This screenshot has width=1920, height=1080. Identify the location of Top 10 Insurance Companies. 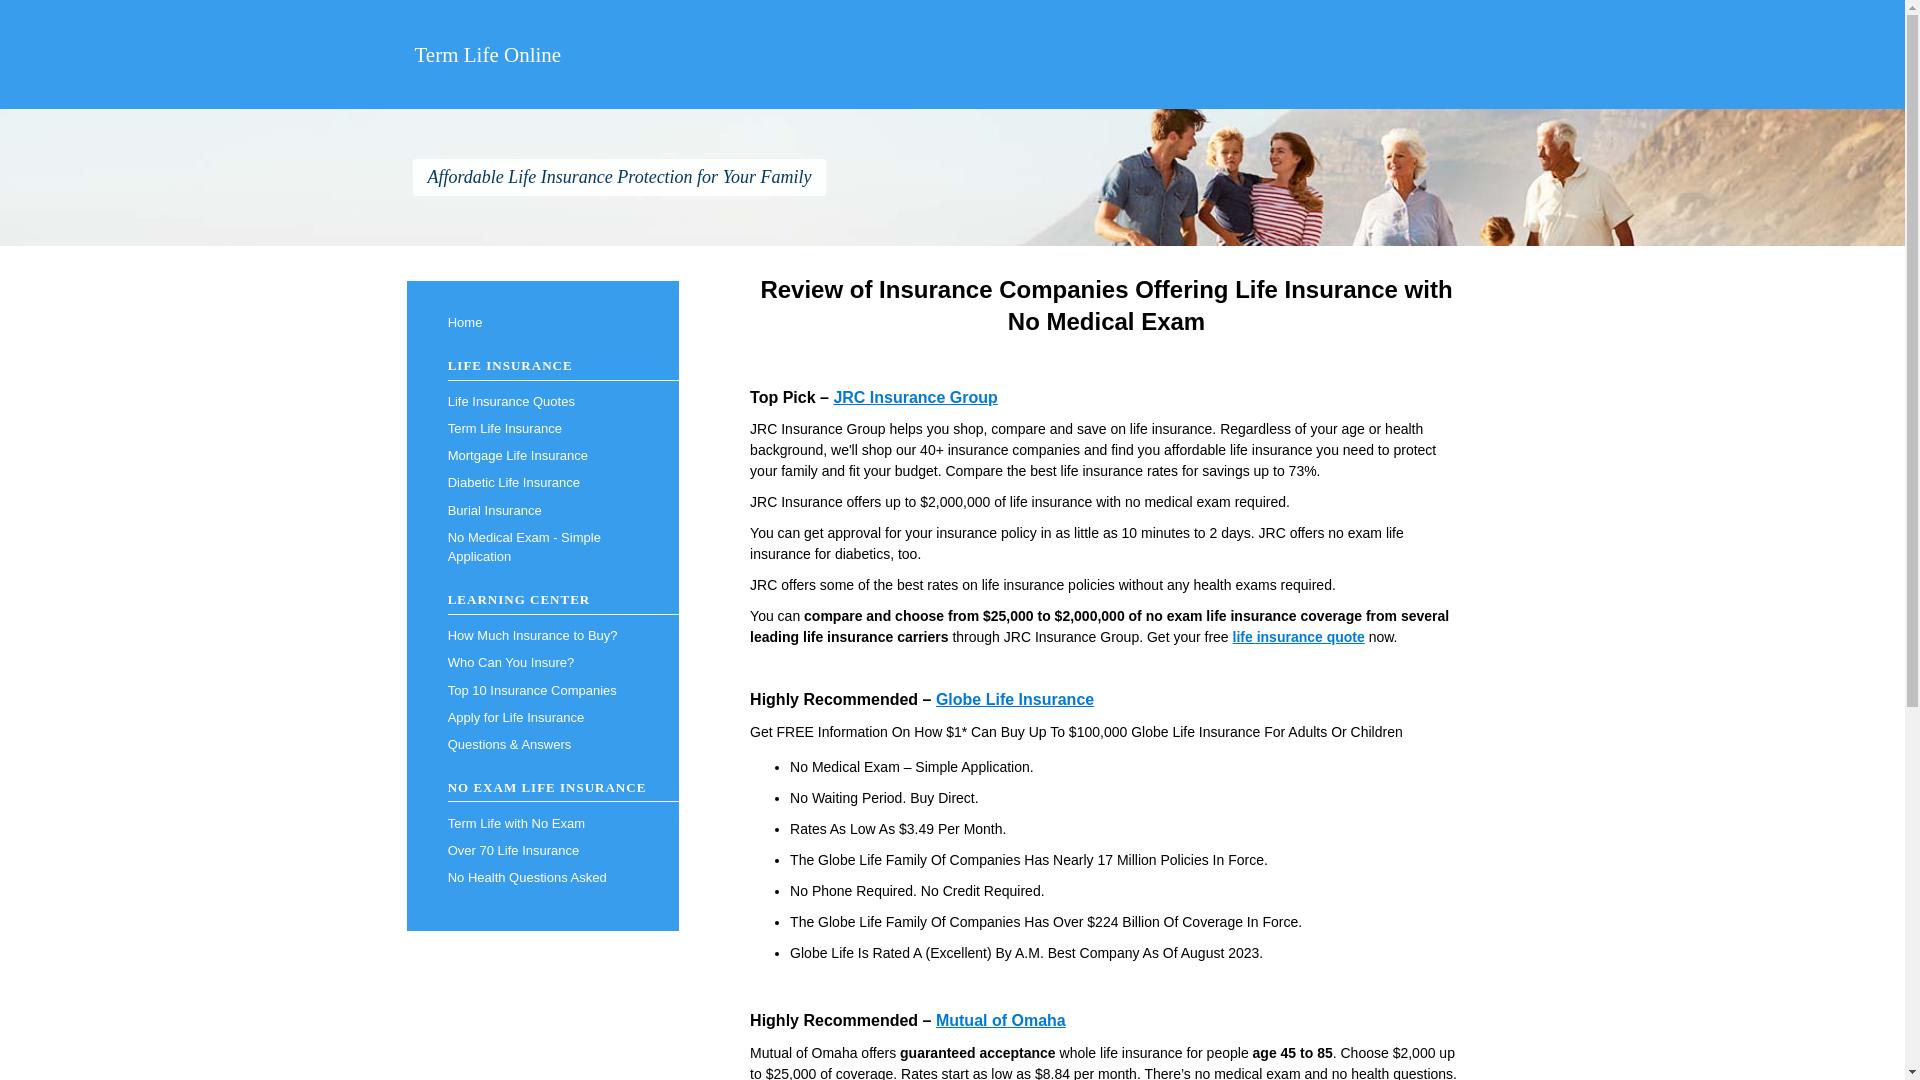
(542, 690).